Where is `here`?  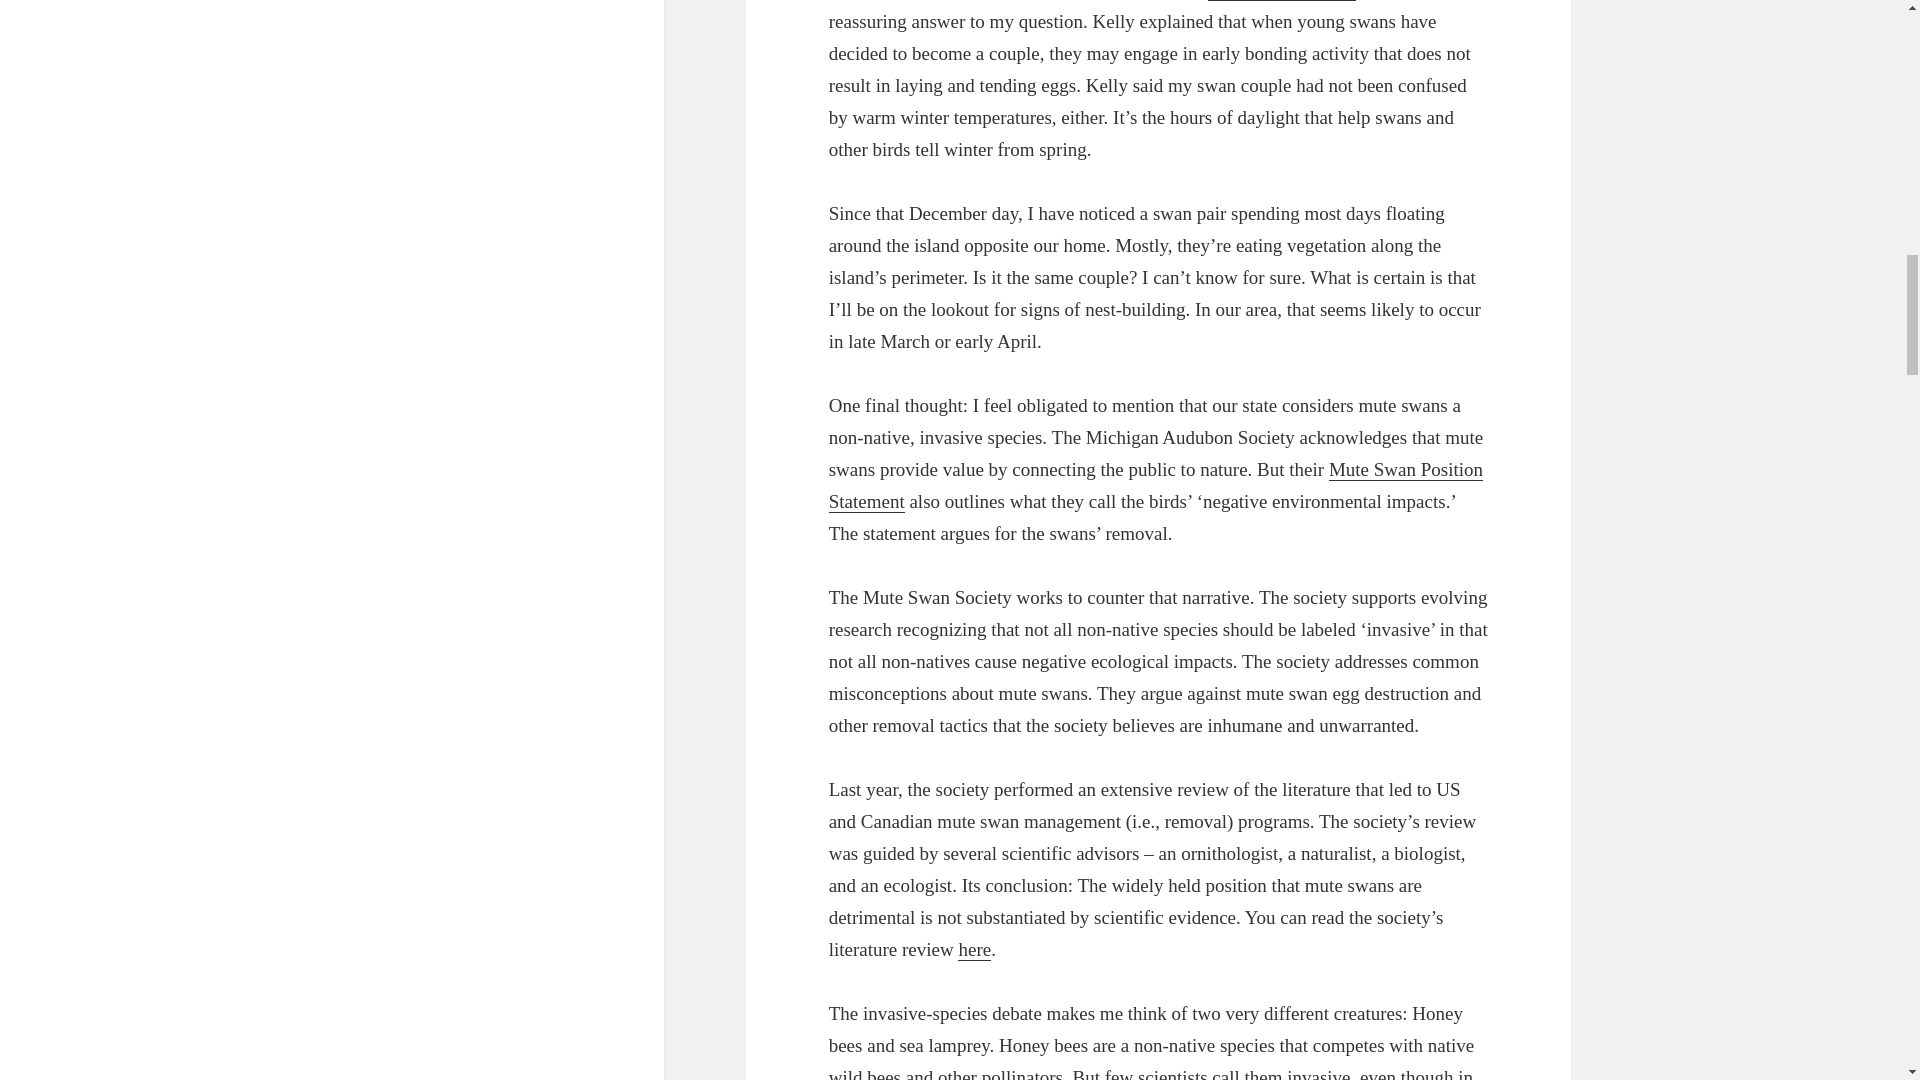 here is located at coordinates (974, 950).